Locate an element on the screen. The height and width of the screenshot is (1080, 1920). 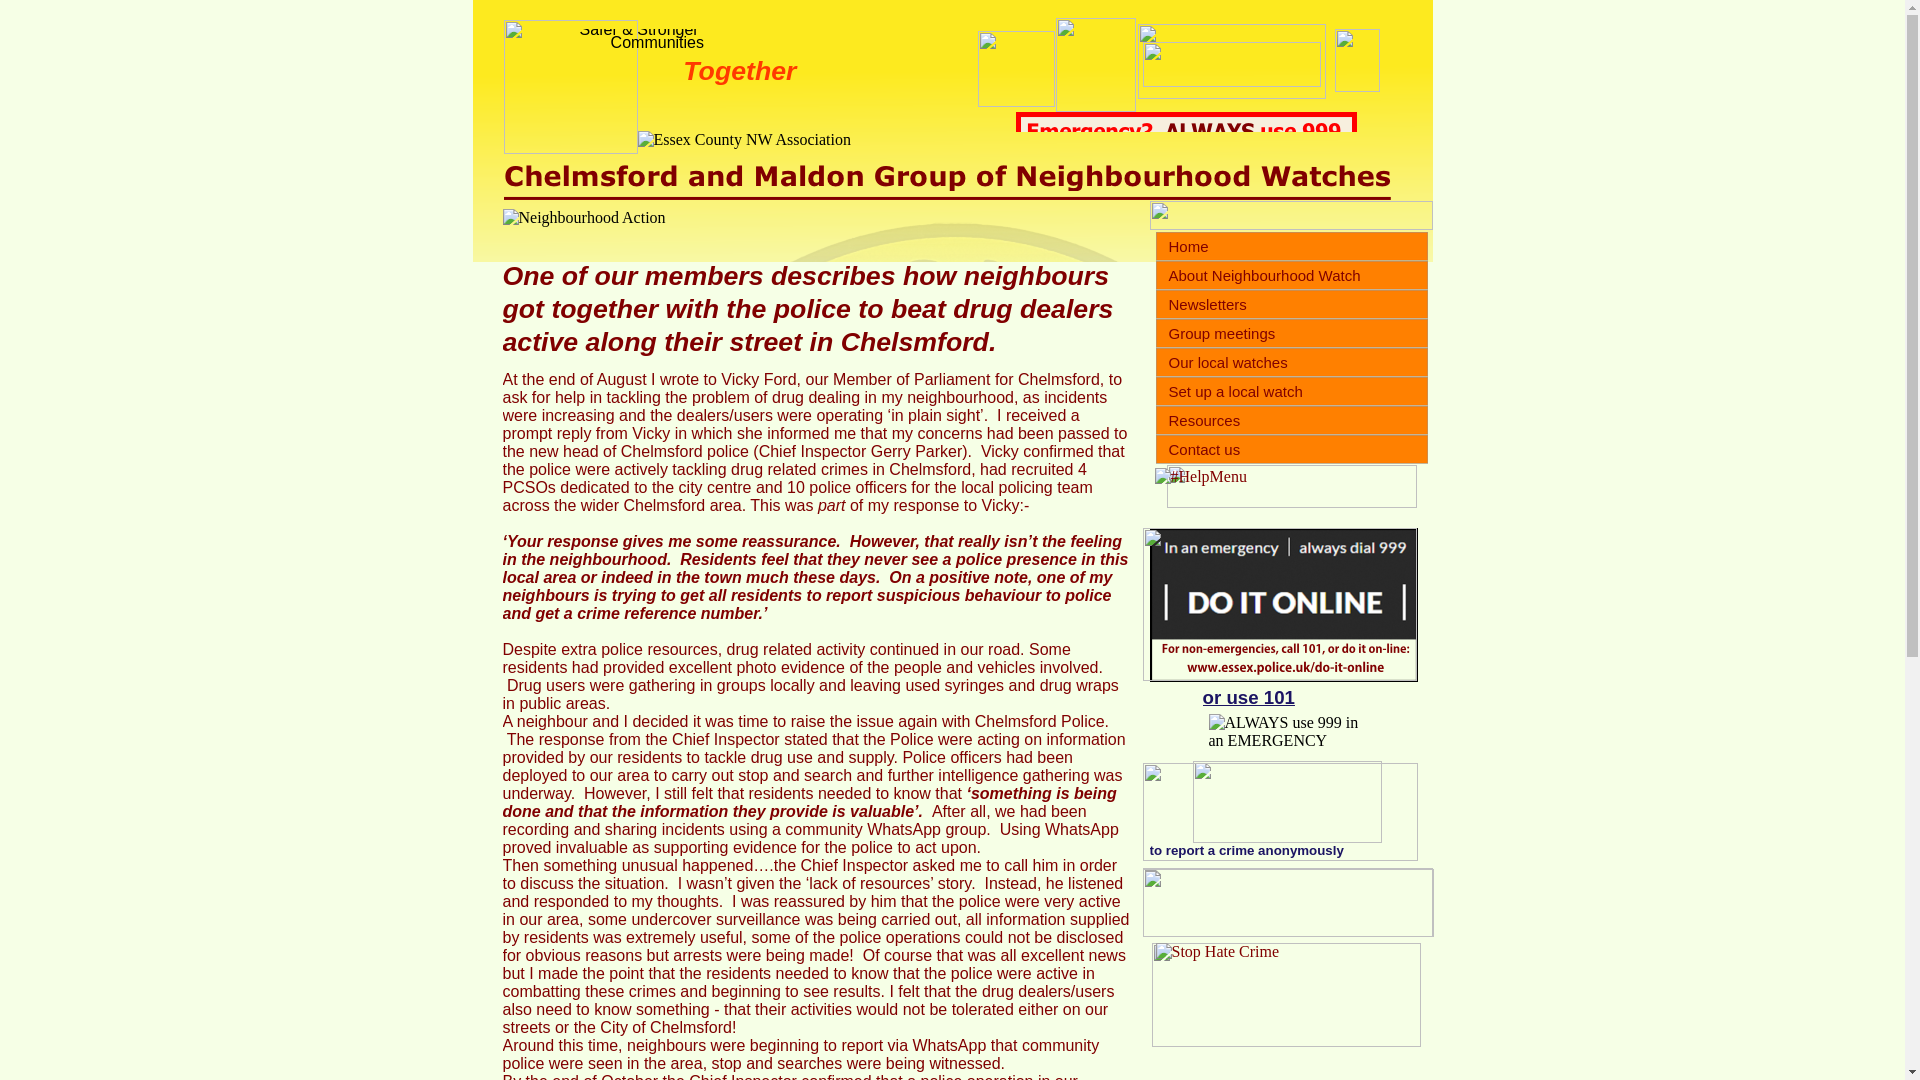
Newsletters is located at coordinates (1292, 304).